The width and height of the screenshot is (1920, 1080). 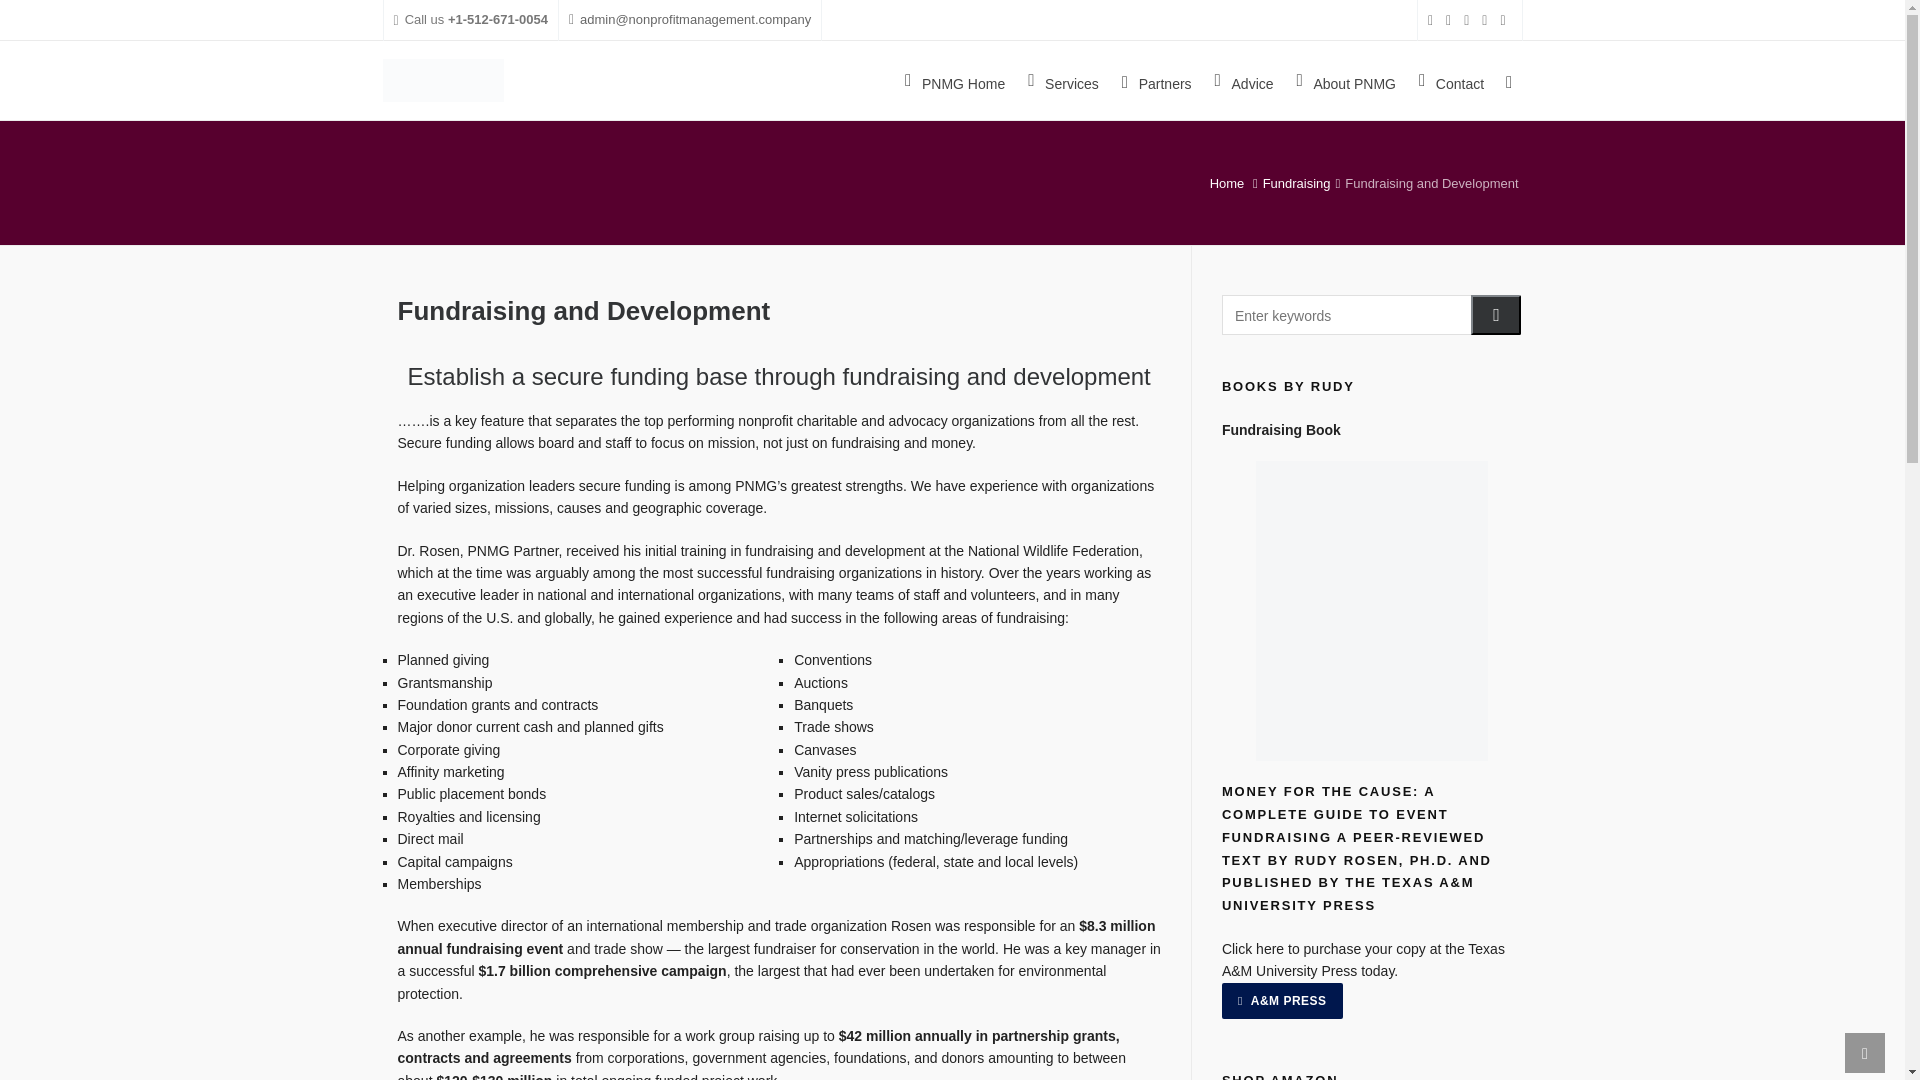 I want to click on Home, so click(x=1226, y=184).